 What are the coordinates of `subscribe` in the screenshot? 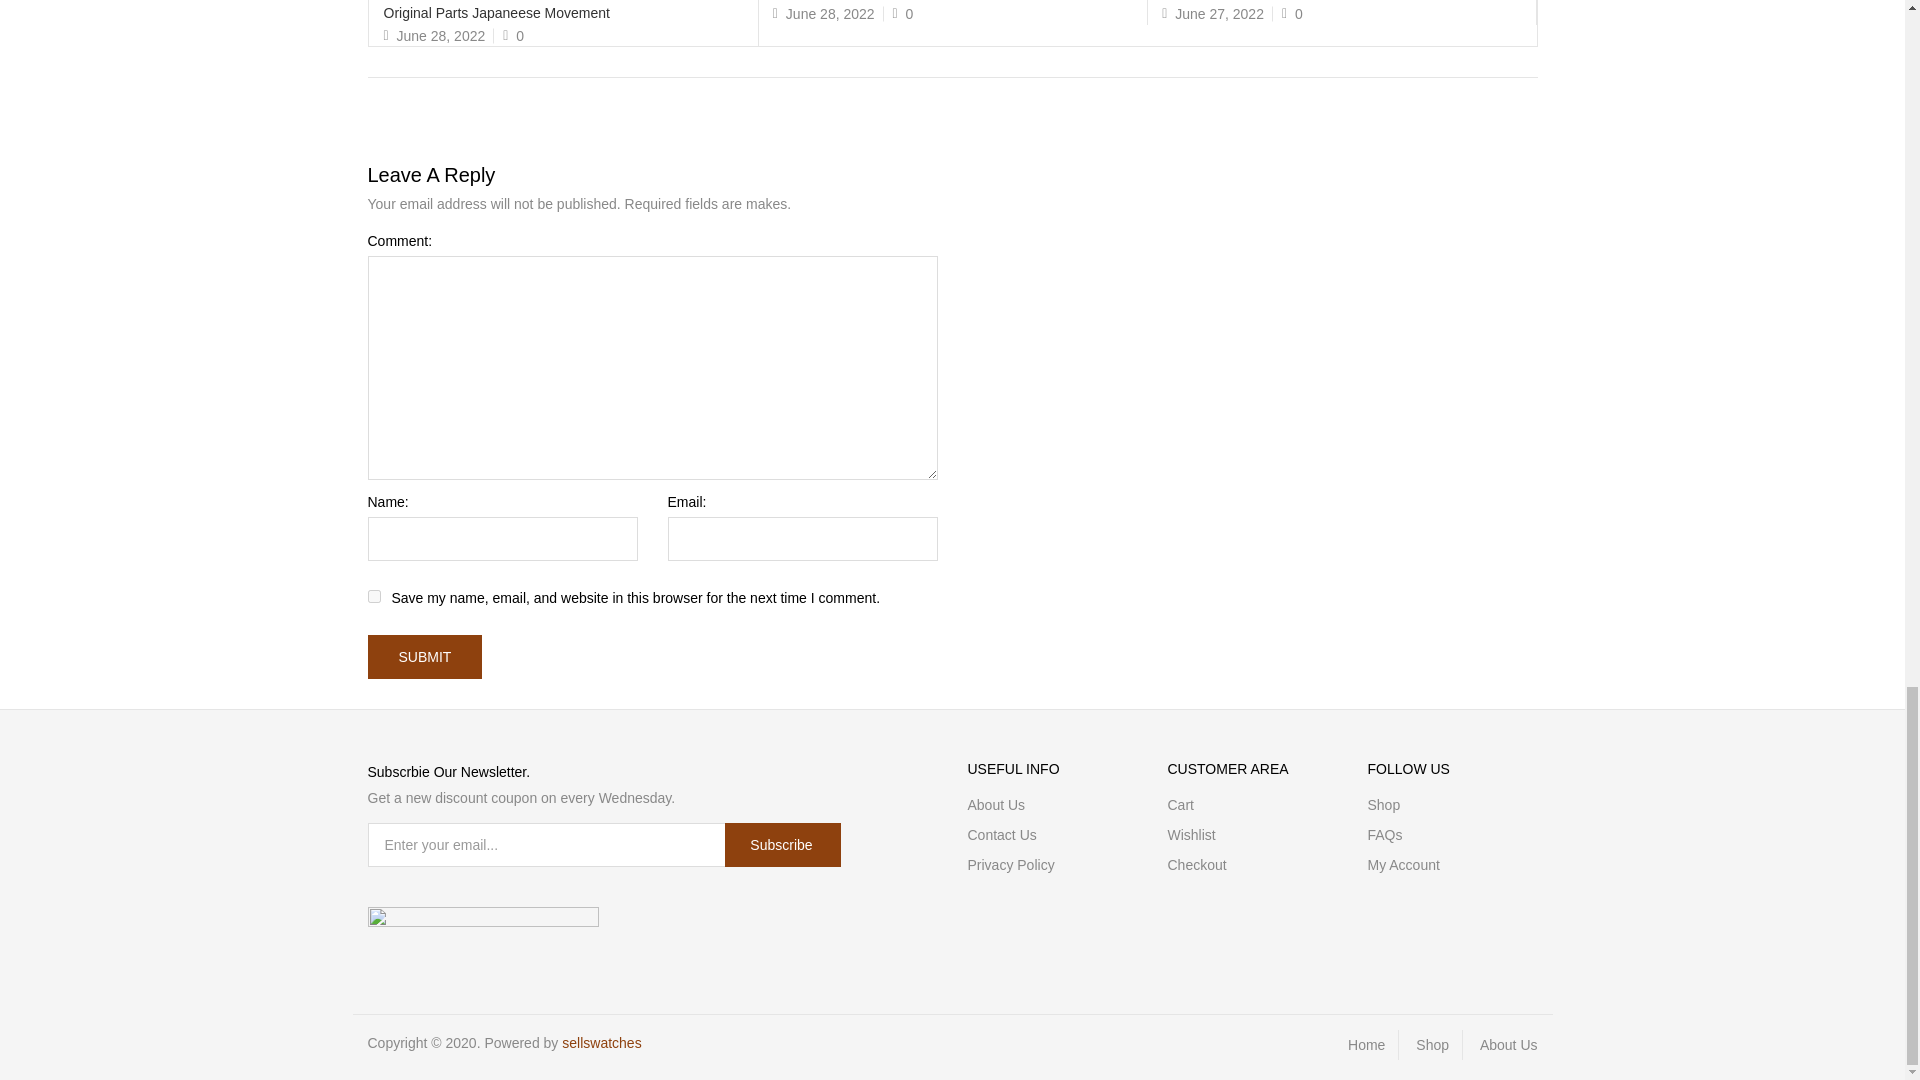 It's located at (782, 844).